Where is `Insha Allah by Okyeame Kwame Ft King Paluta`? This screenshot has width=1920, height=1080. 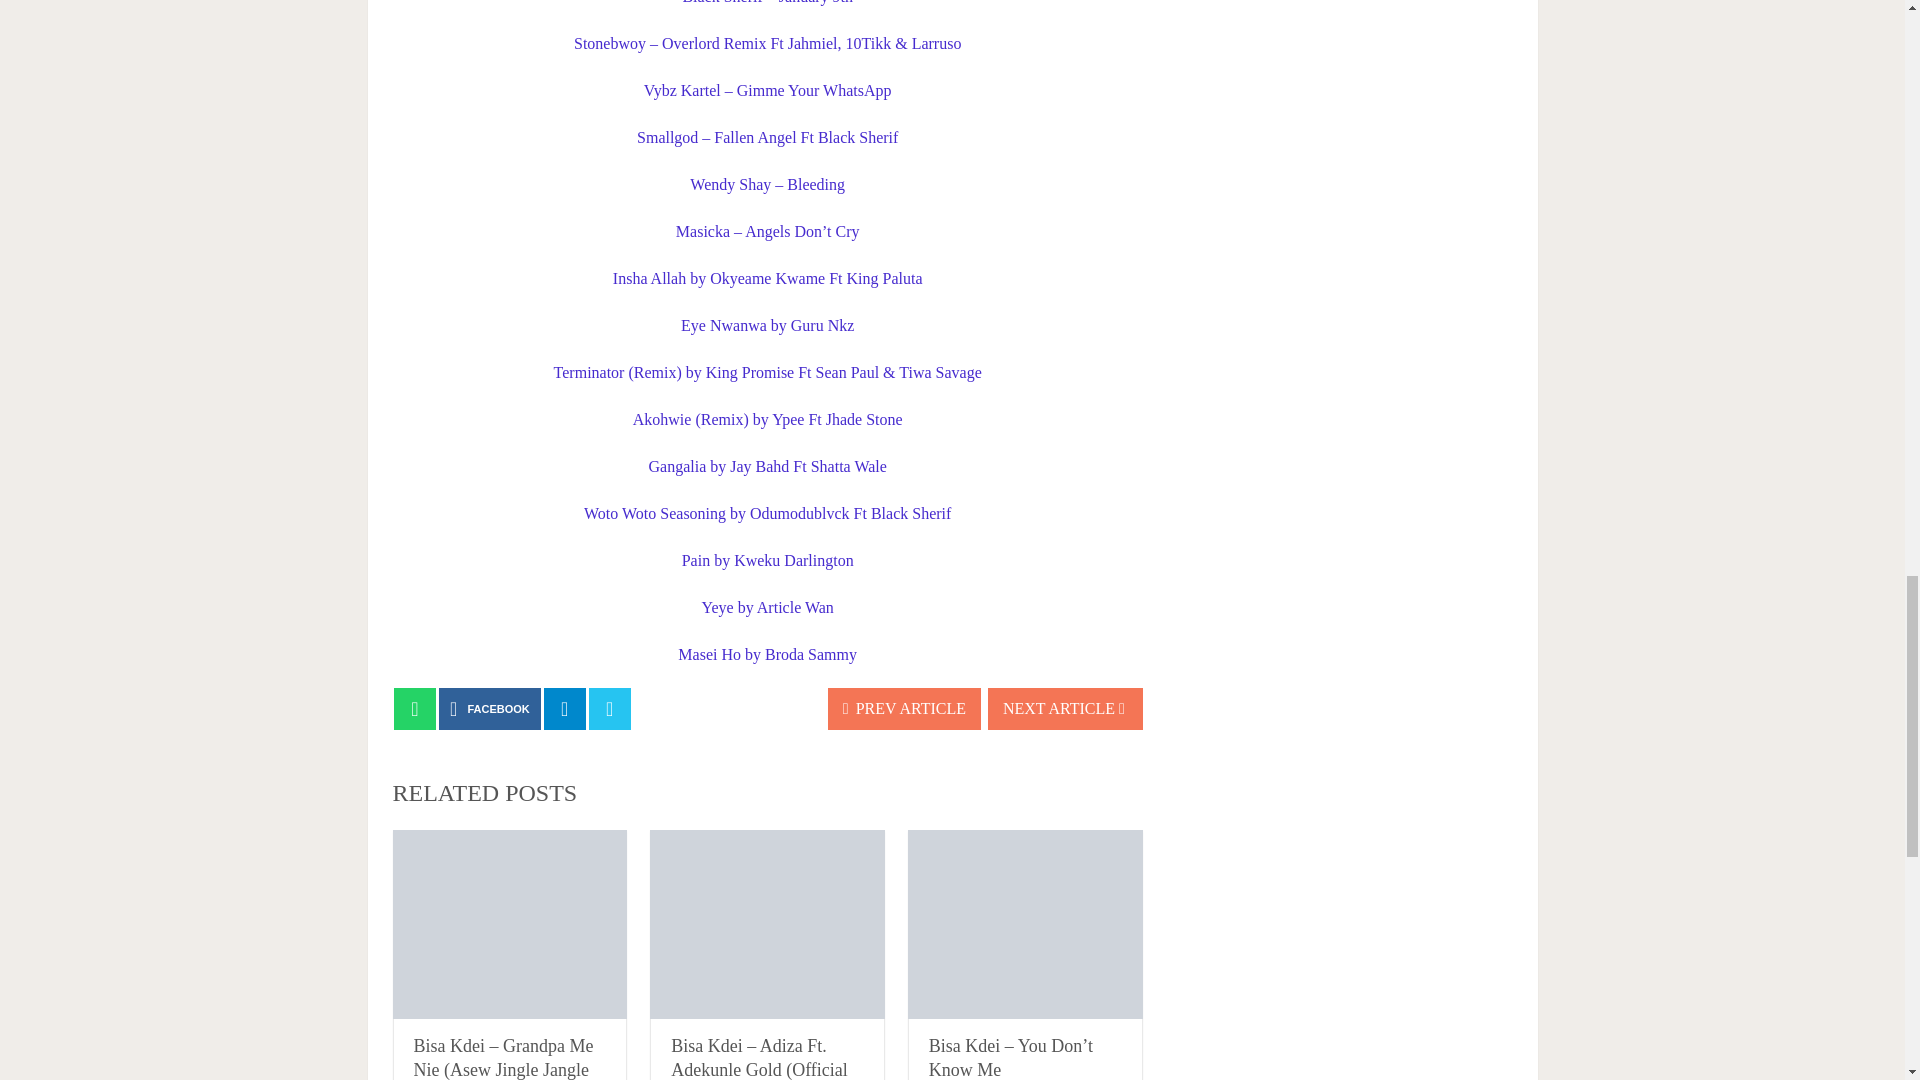 Insha Allah by Okyeame Kwame Ft King Paluta is located at coordinates (768, 278).